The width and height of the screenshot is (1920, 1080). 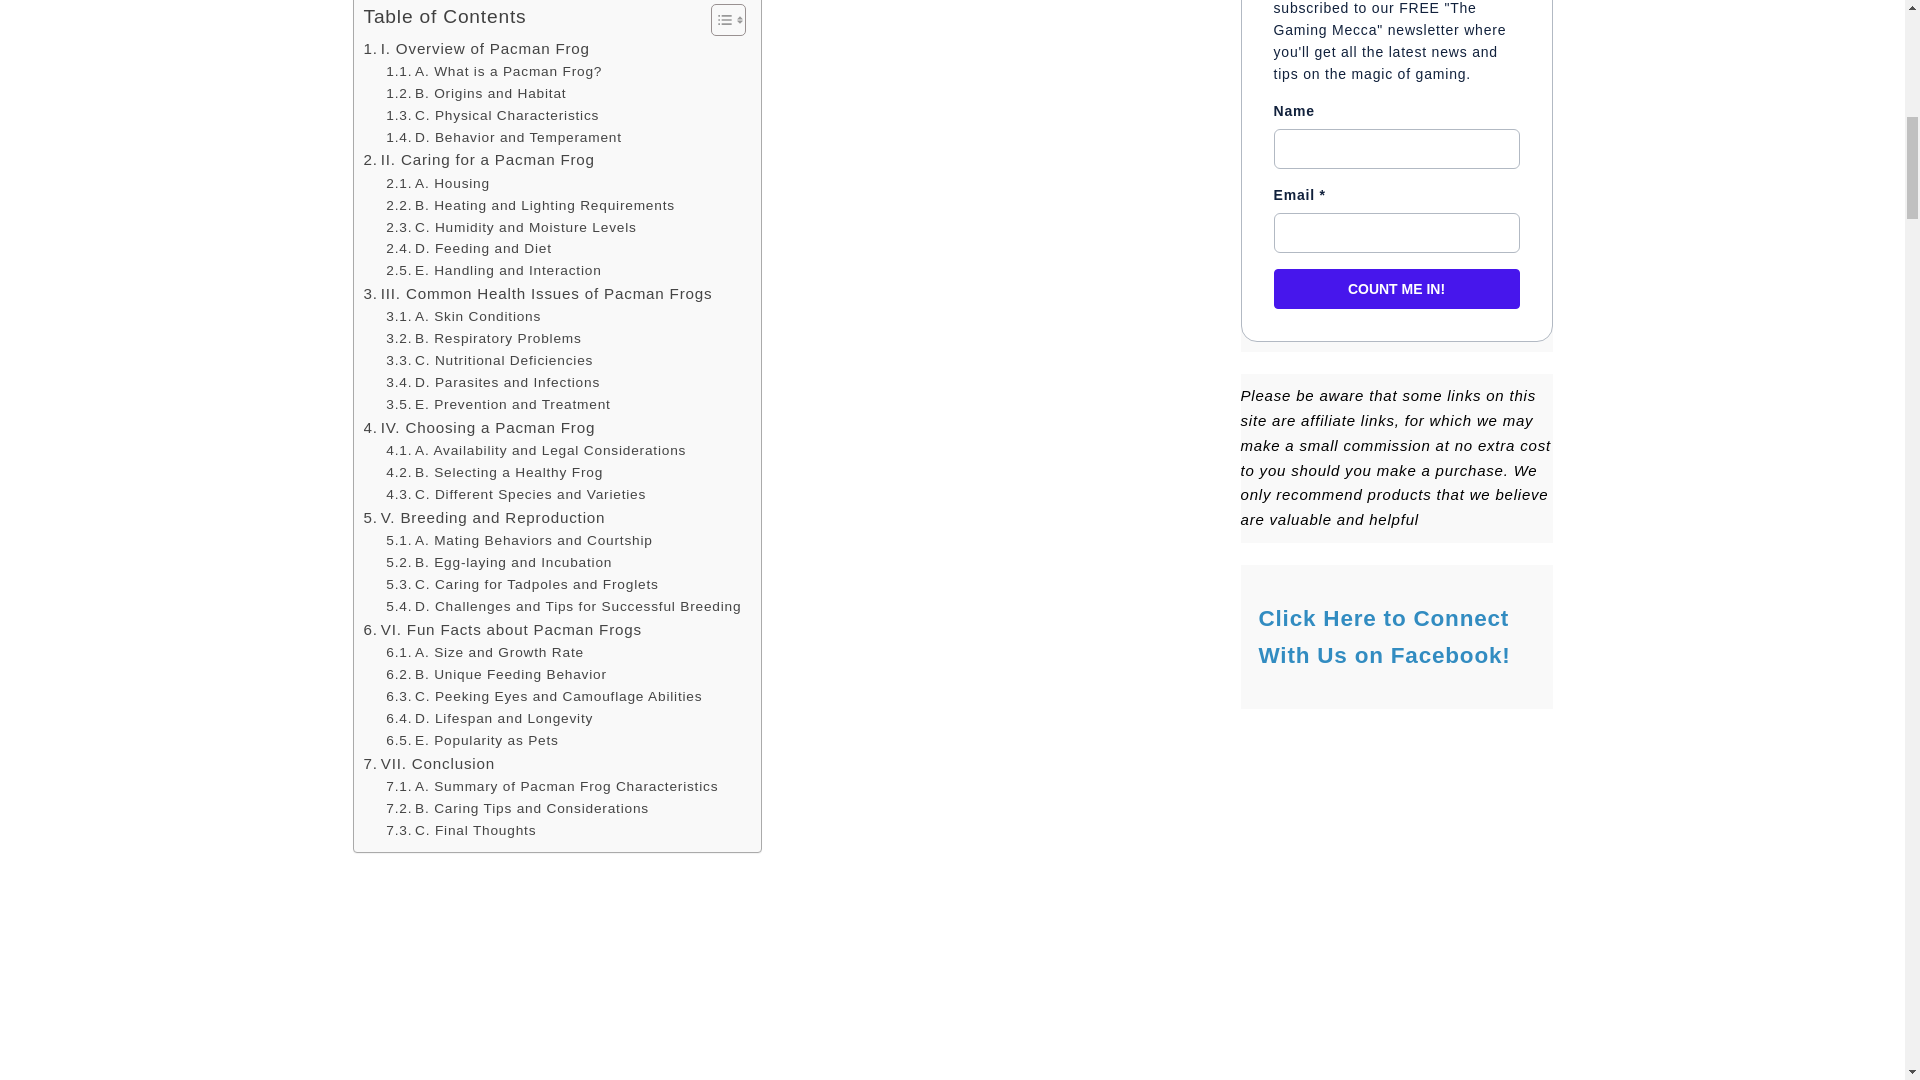 I want to click on C. Physical Characteristics, so click(x=492, y=116).